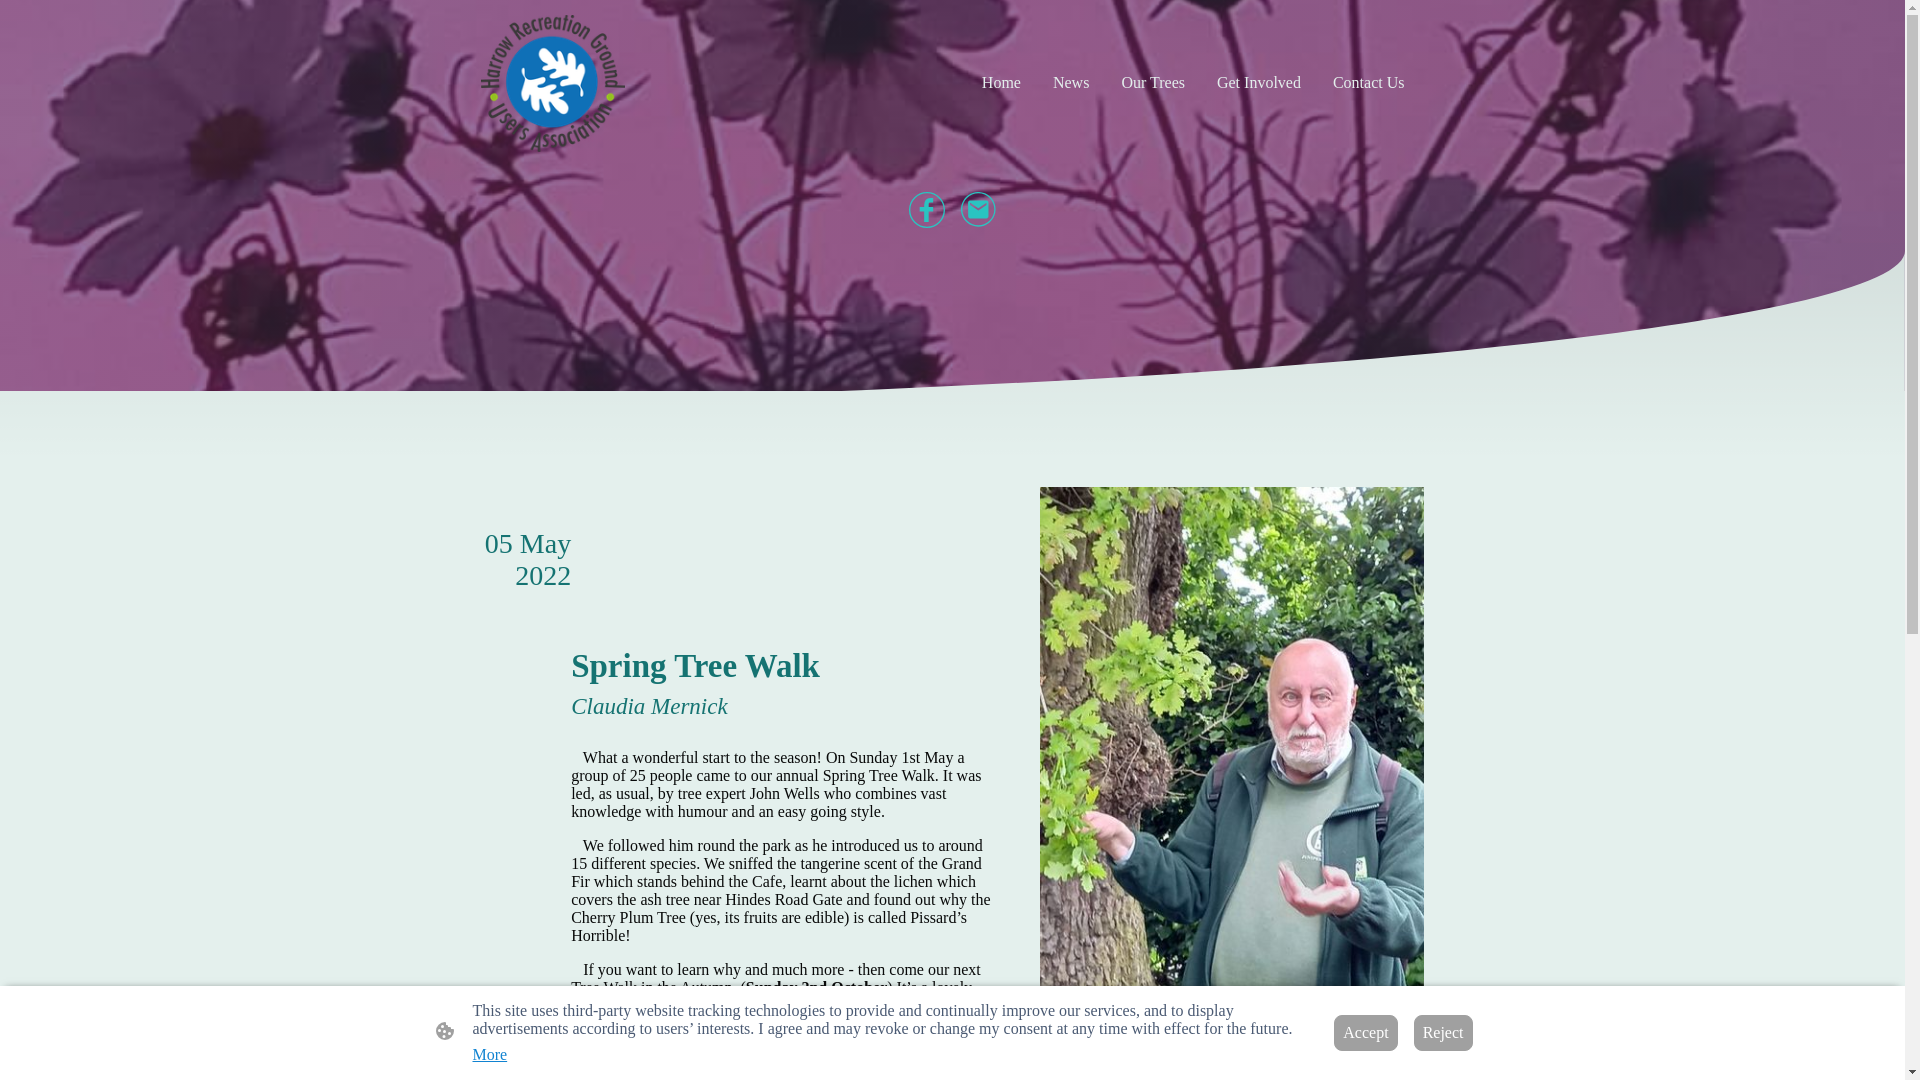 This screenshot has height=1080, width=1920. I want to click on News, so click(1070, 82).